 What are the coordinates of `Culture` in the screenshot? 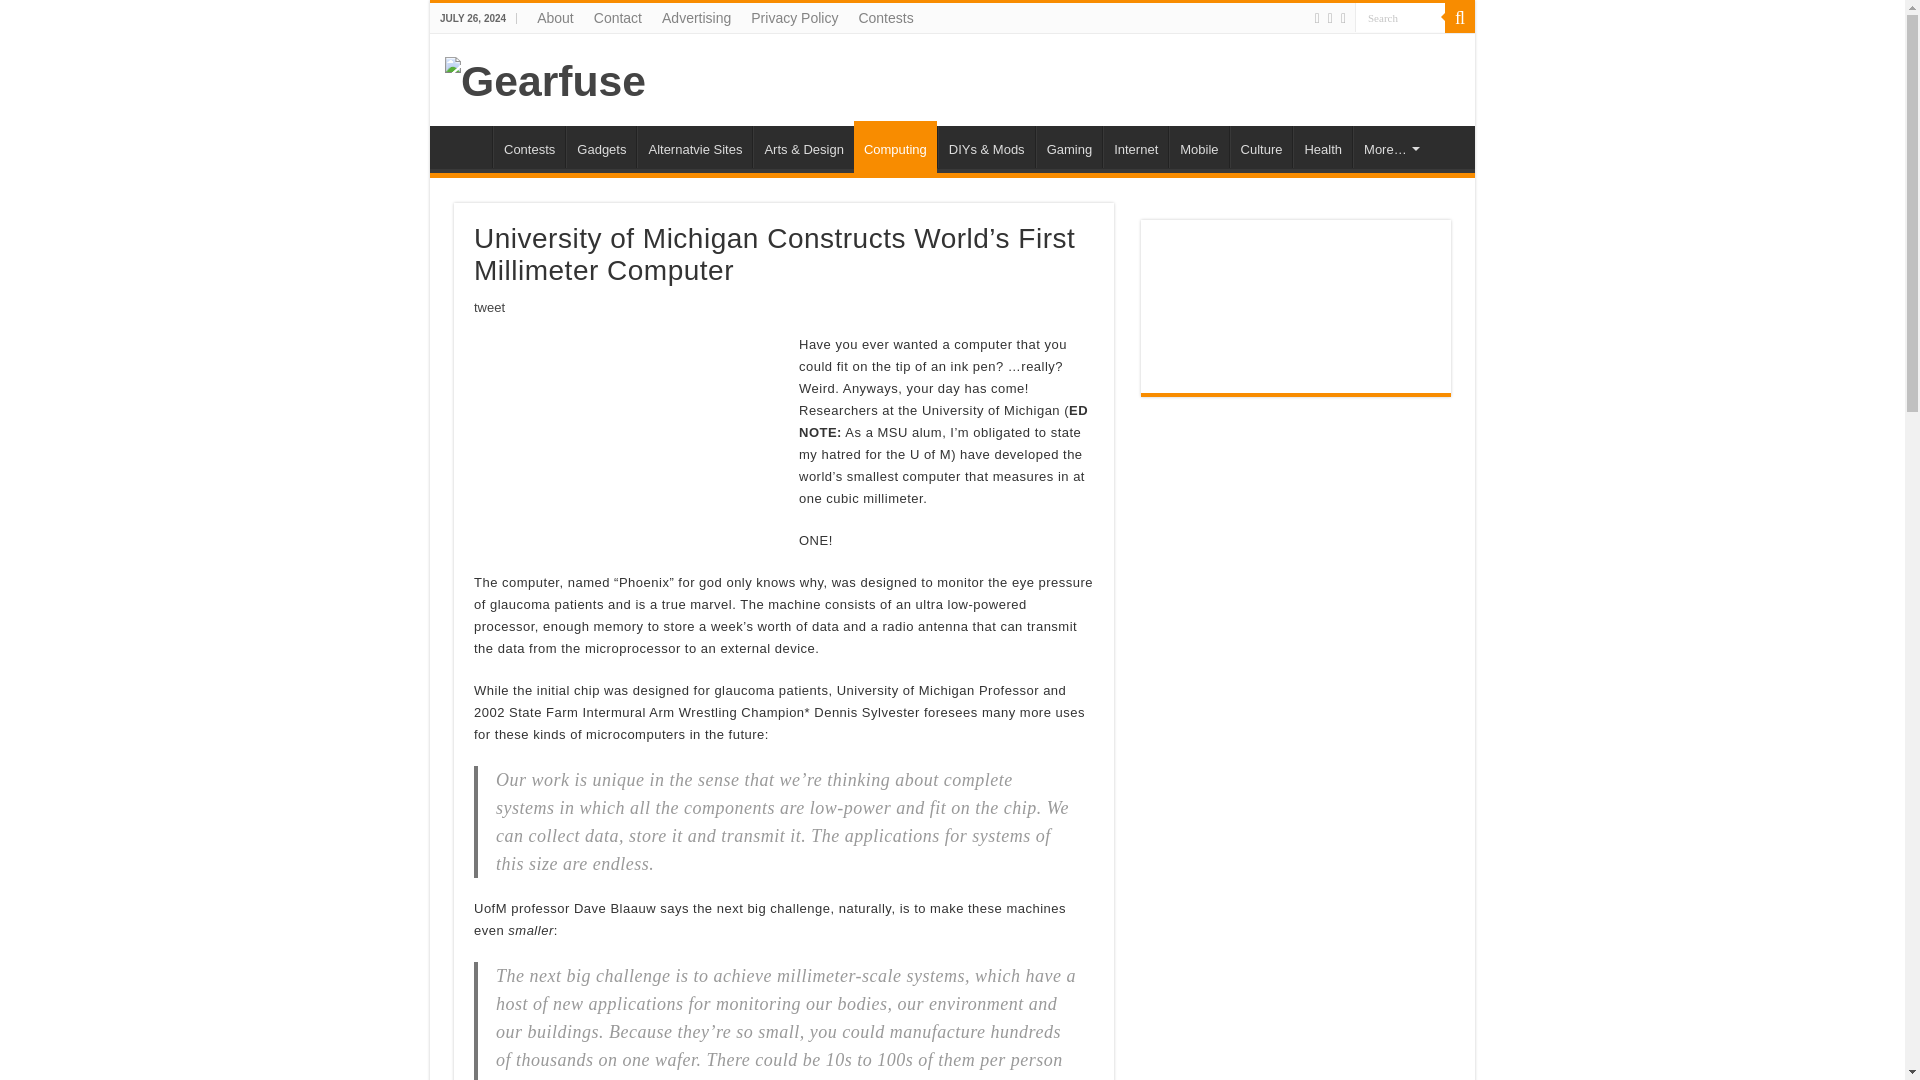 It's located at (1261, 147).